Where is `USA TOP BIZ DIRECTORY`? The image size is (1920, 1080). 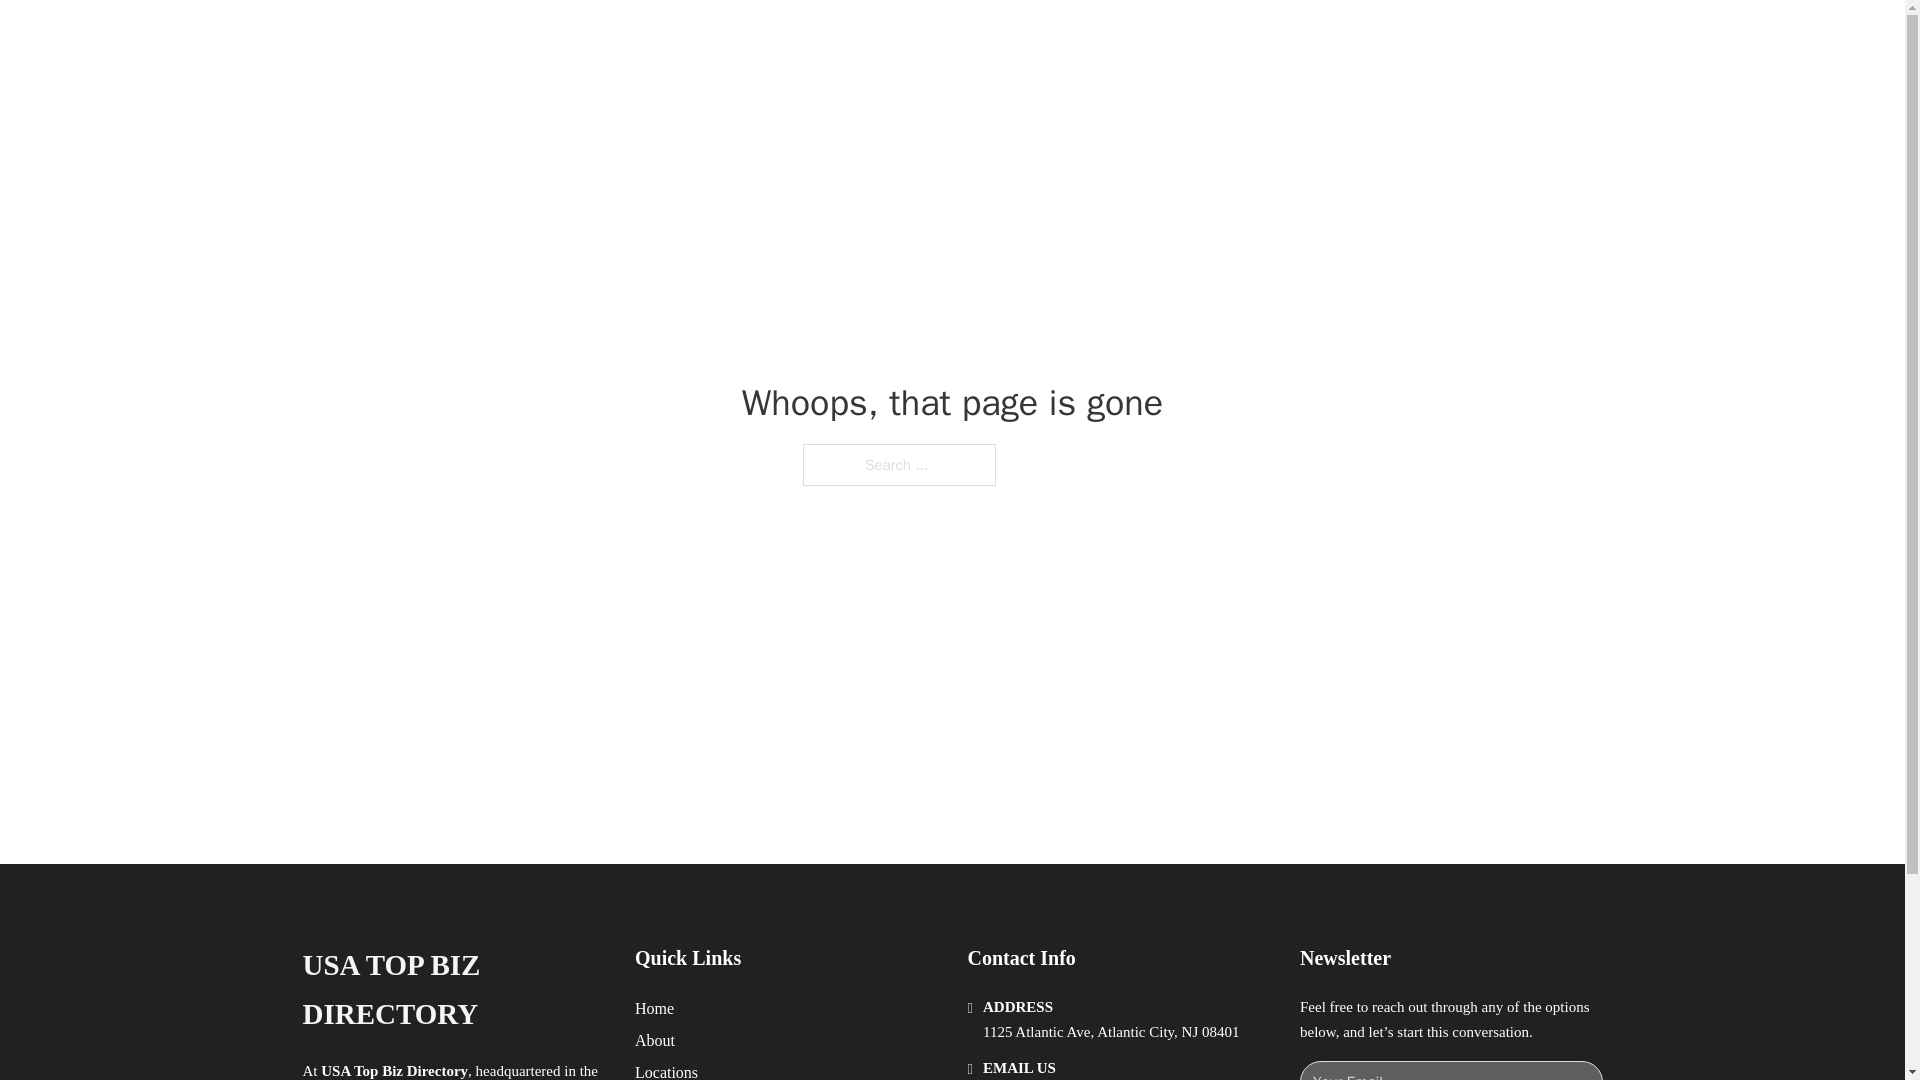
USA TOP BIZ DIRECTORY is located at coordinates (569, 38).